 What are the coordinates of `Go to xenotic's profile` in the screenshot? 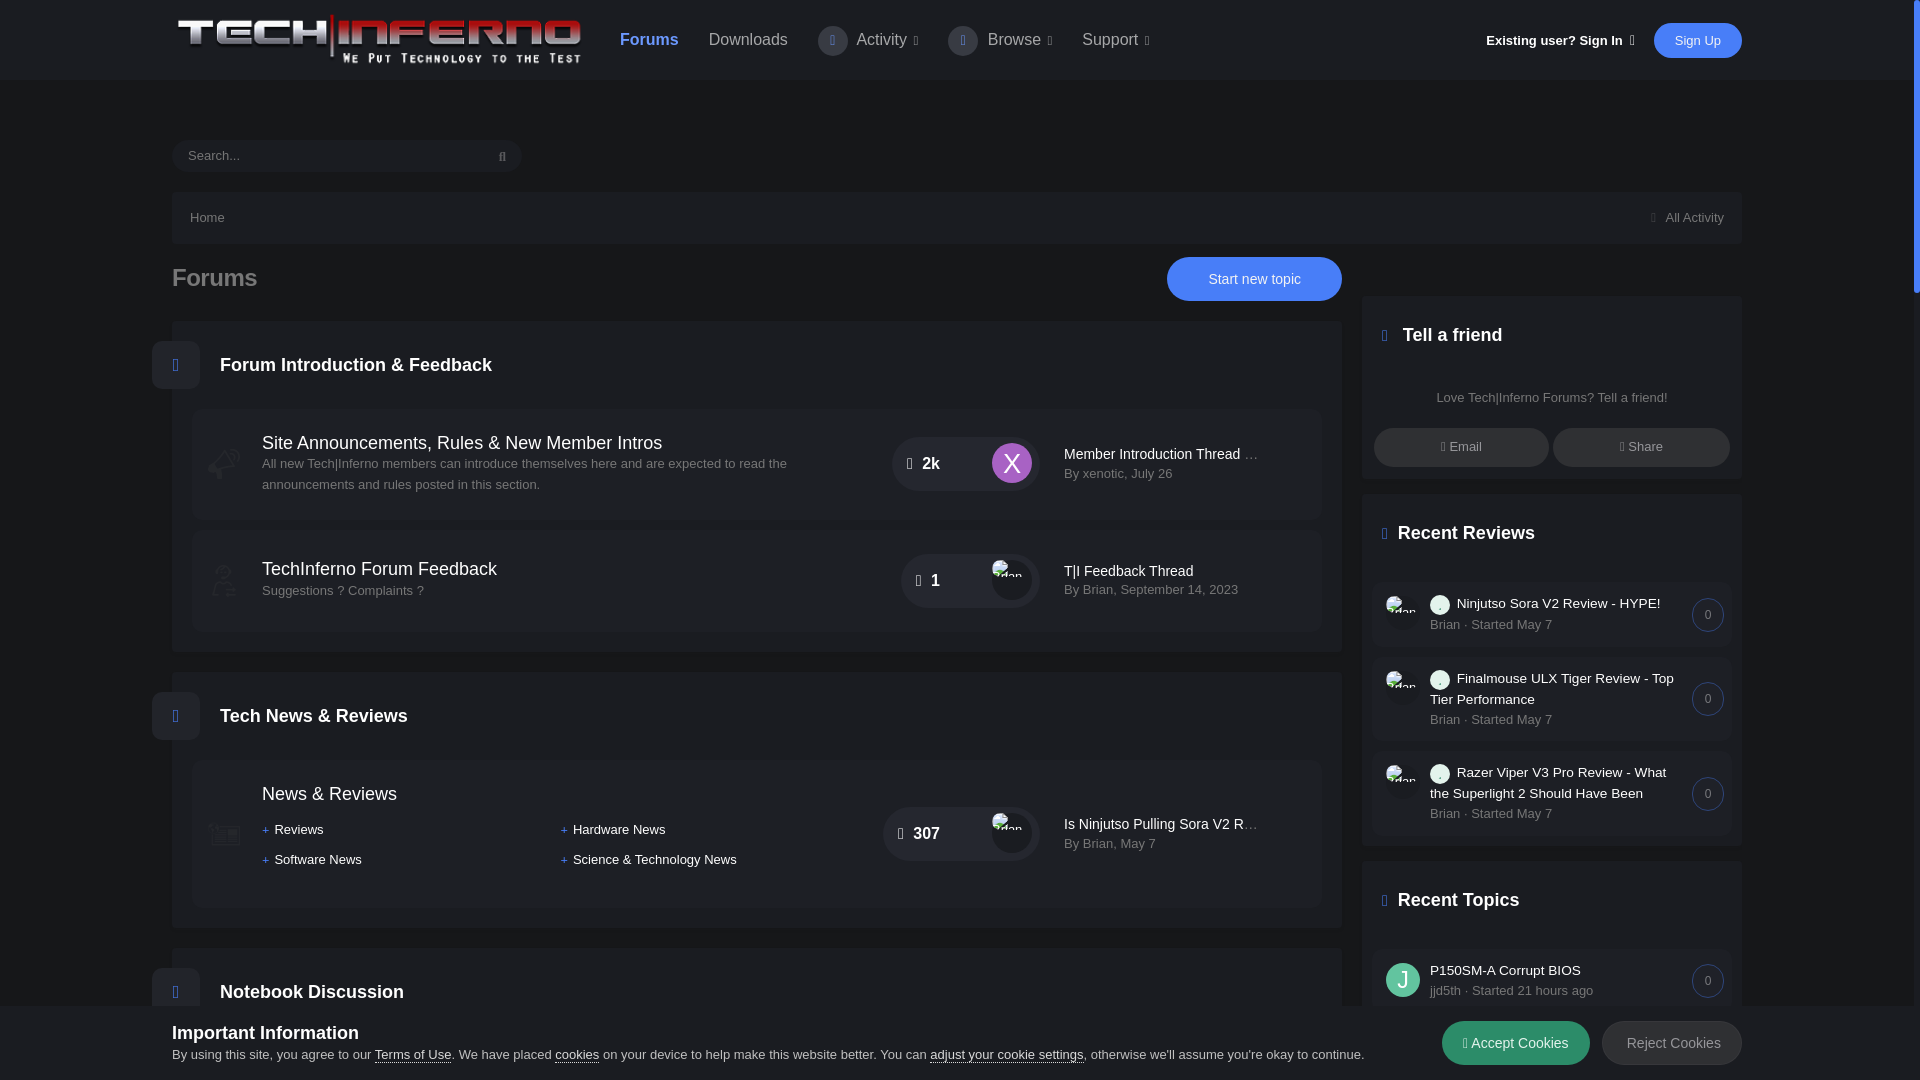 It's located at (1012, 462).